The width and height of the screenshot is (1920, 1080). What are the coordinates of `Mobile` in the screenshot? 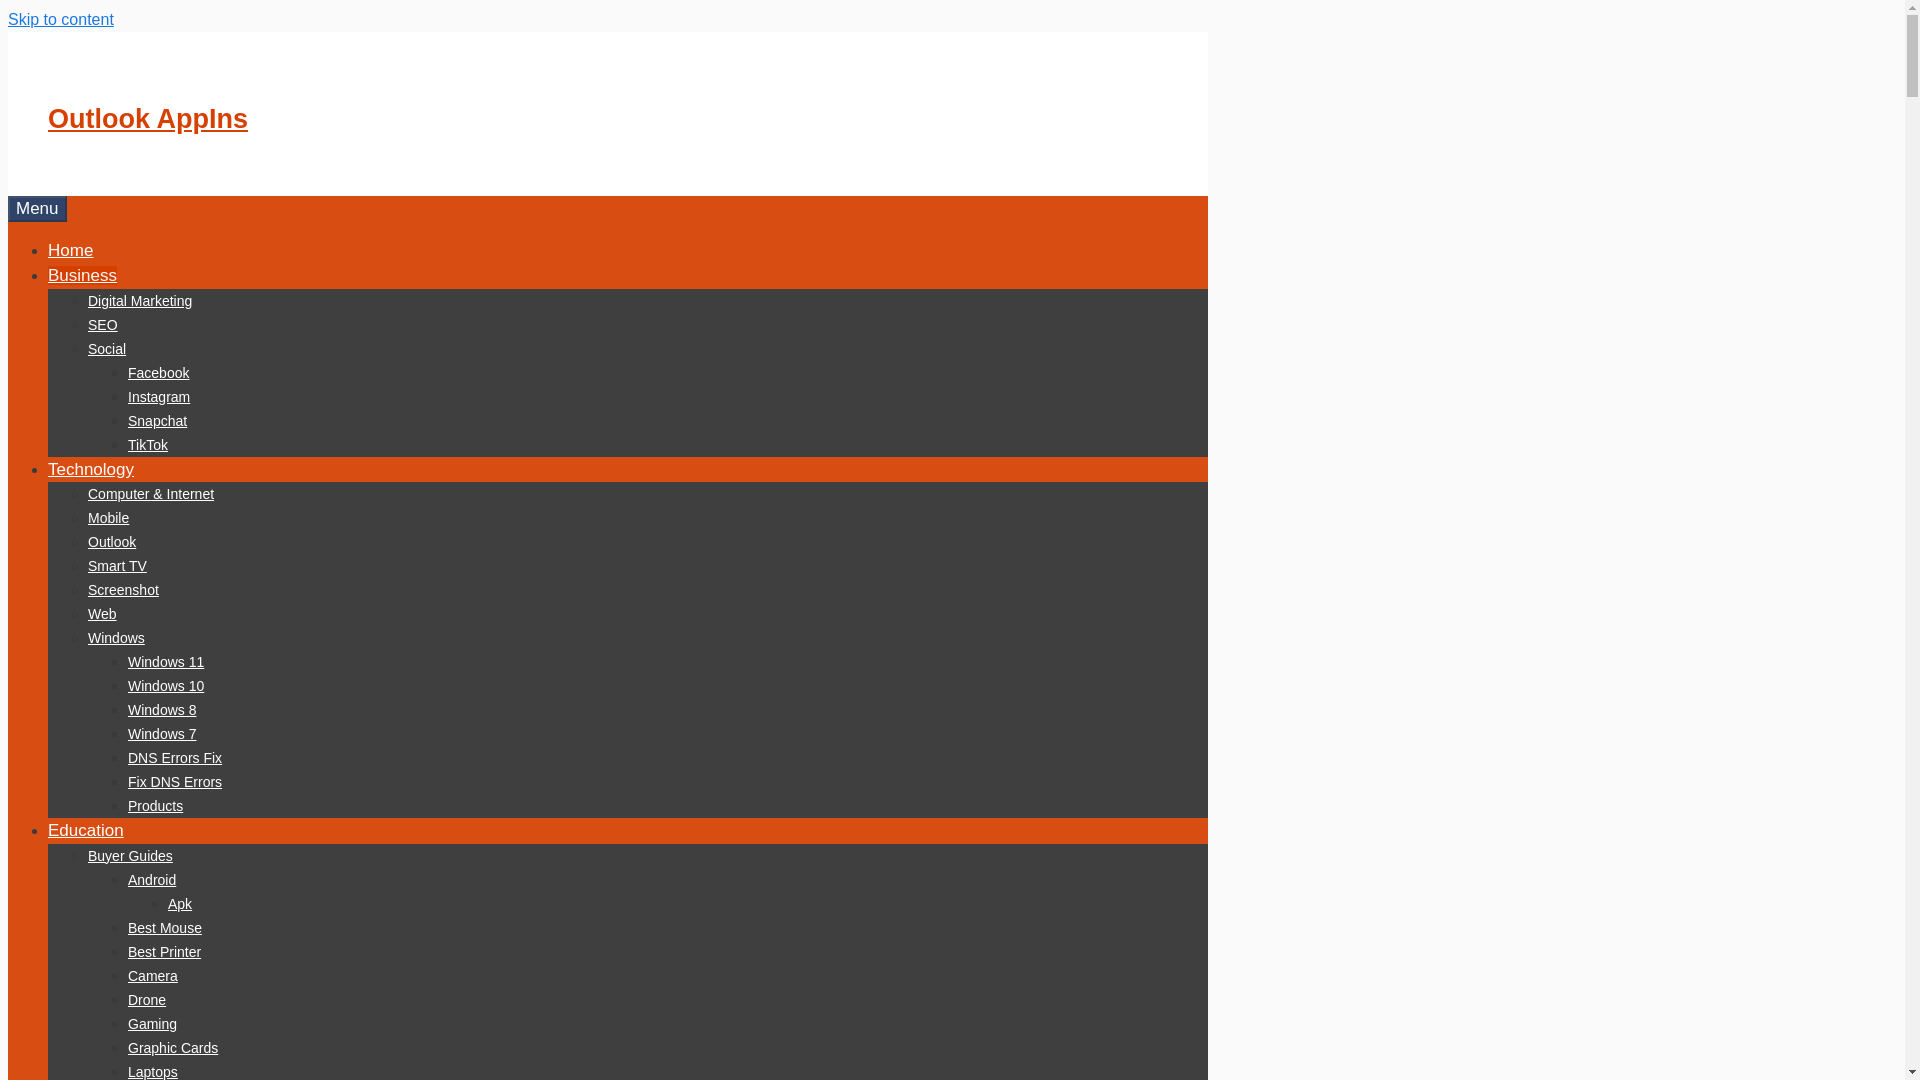 It's located at (108, 517).